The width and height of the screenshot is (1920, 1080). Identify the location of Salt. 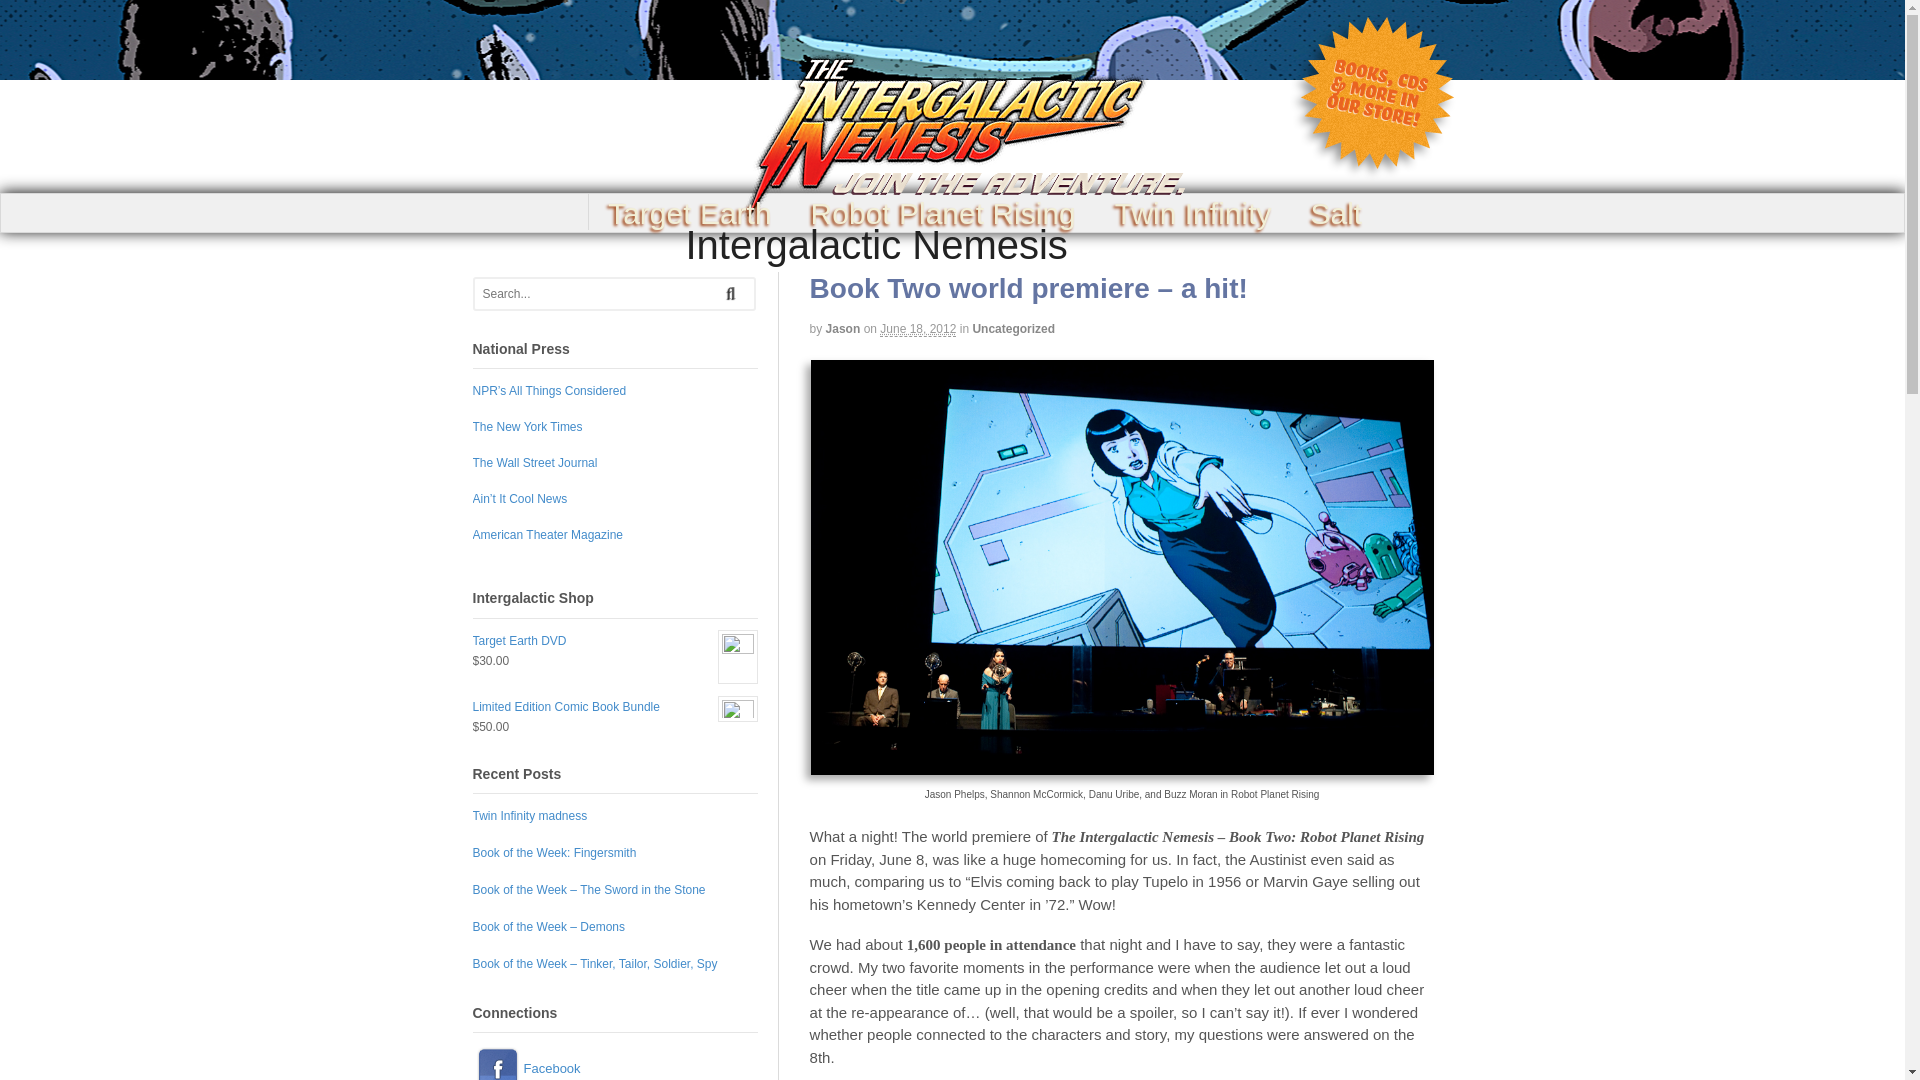
(1336, 213).